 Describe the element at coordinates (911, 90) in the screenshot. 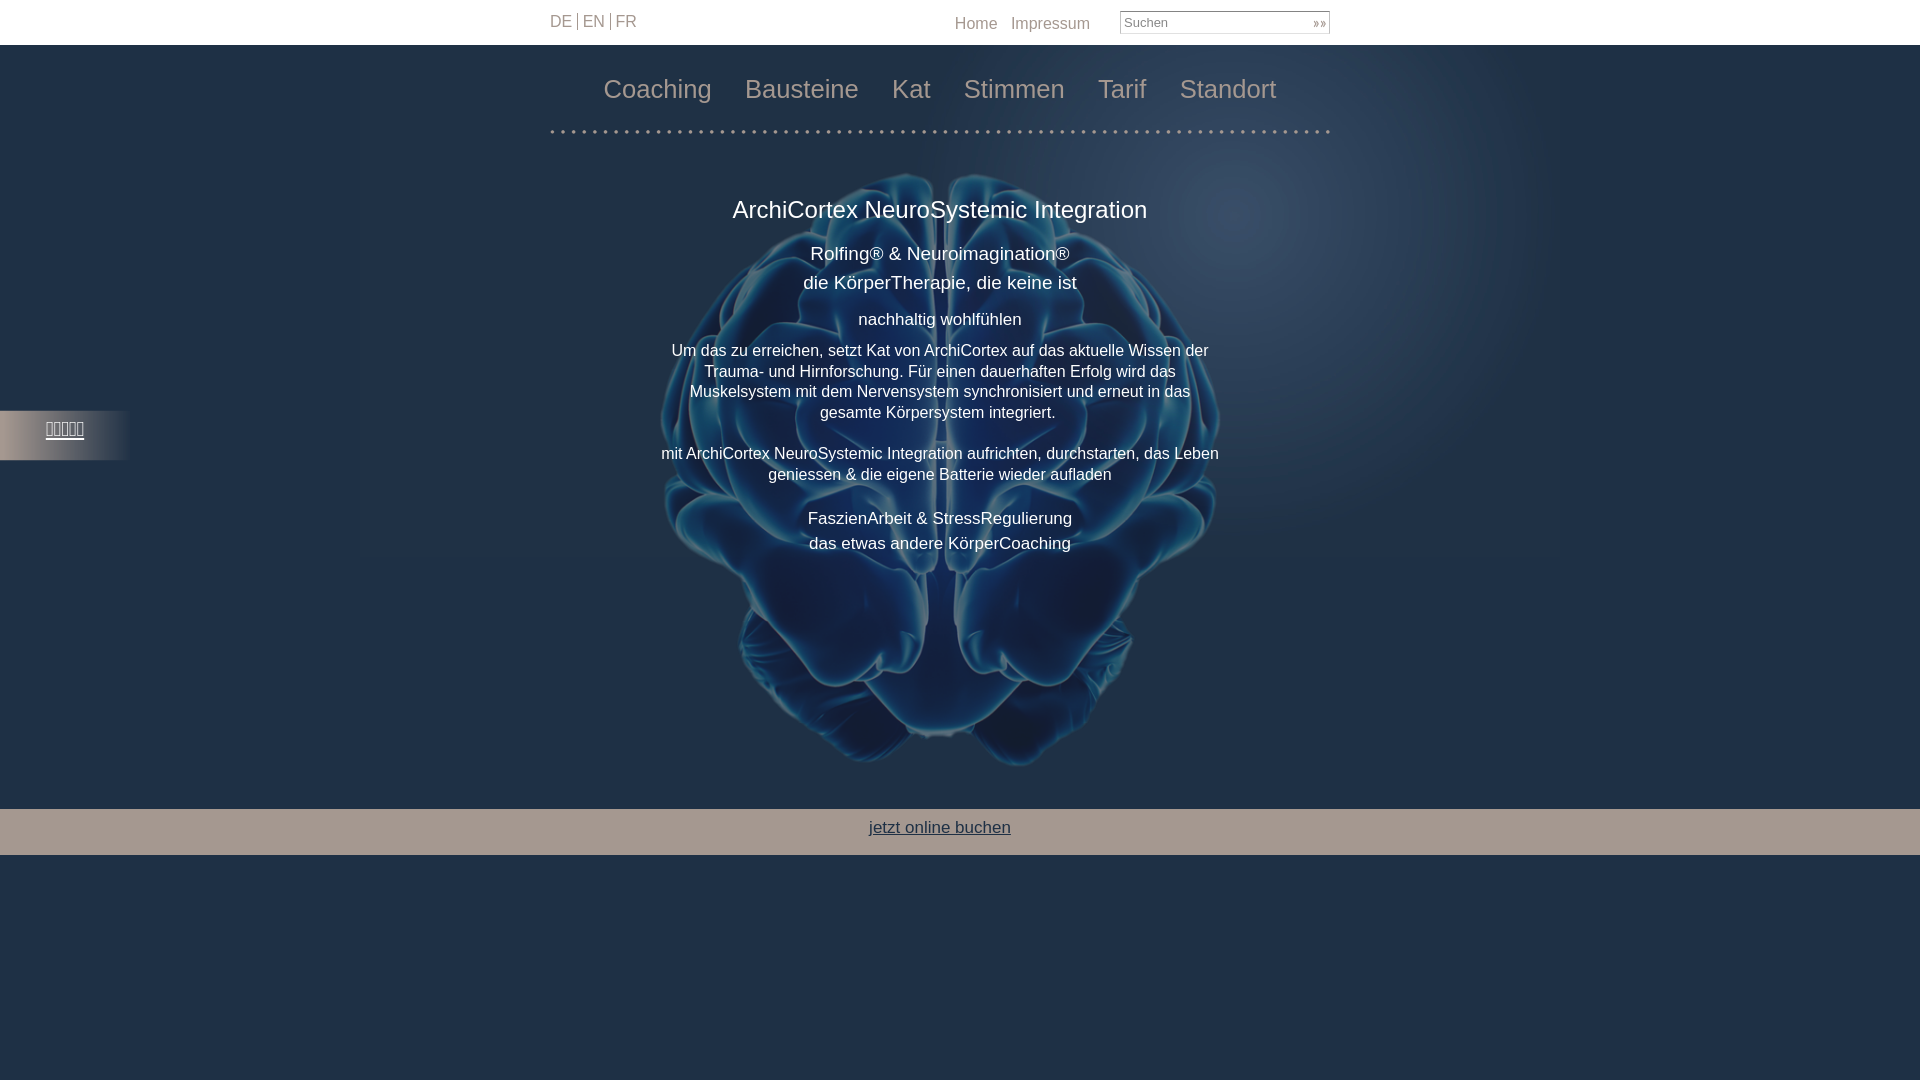

I see `Kat` at that location.